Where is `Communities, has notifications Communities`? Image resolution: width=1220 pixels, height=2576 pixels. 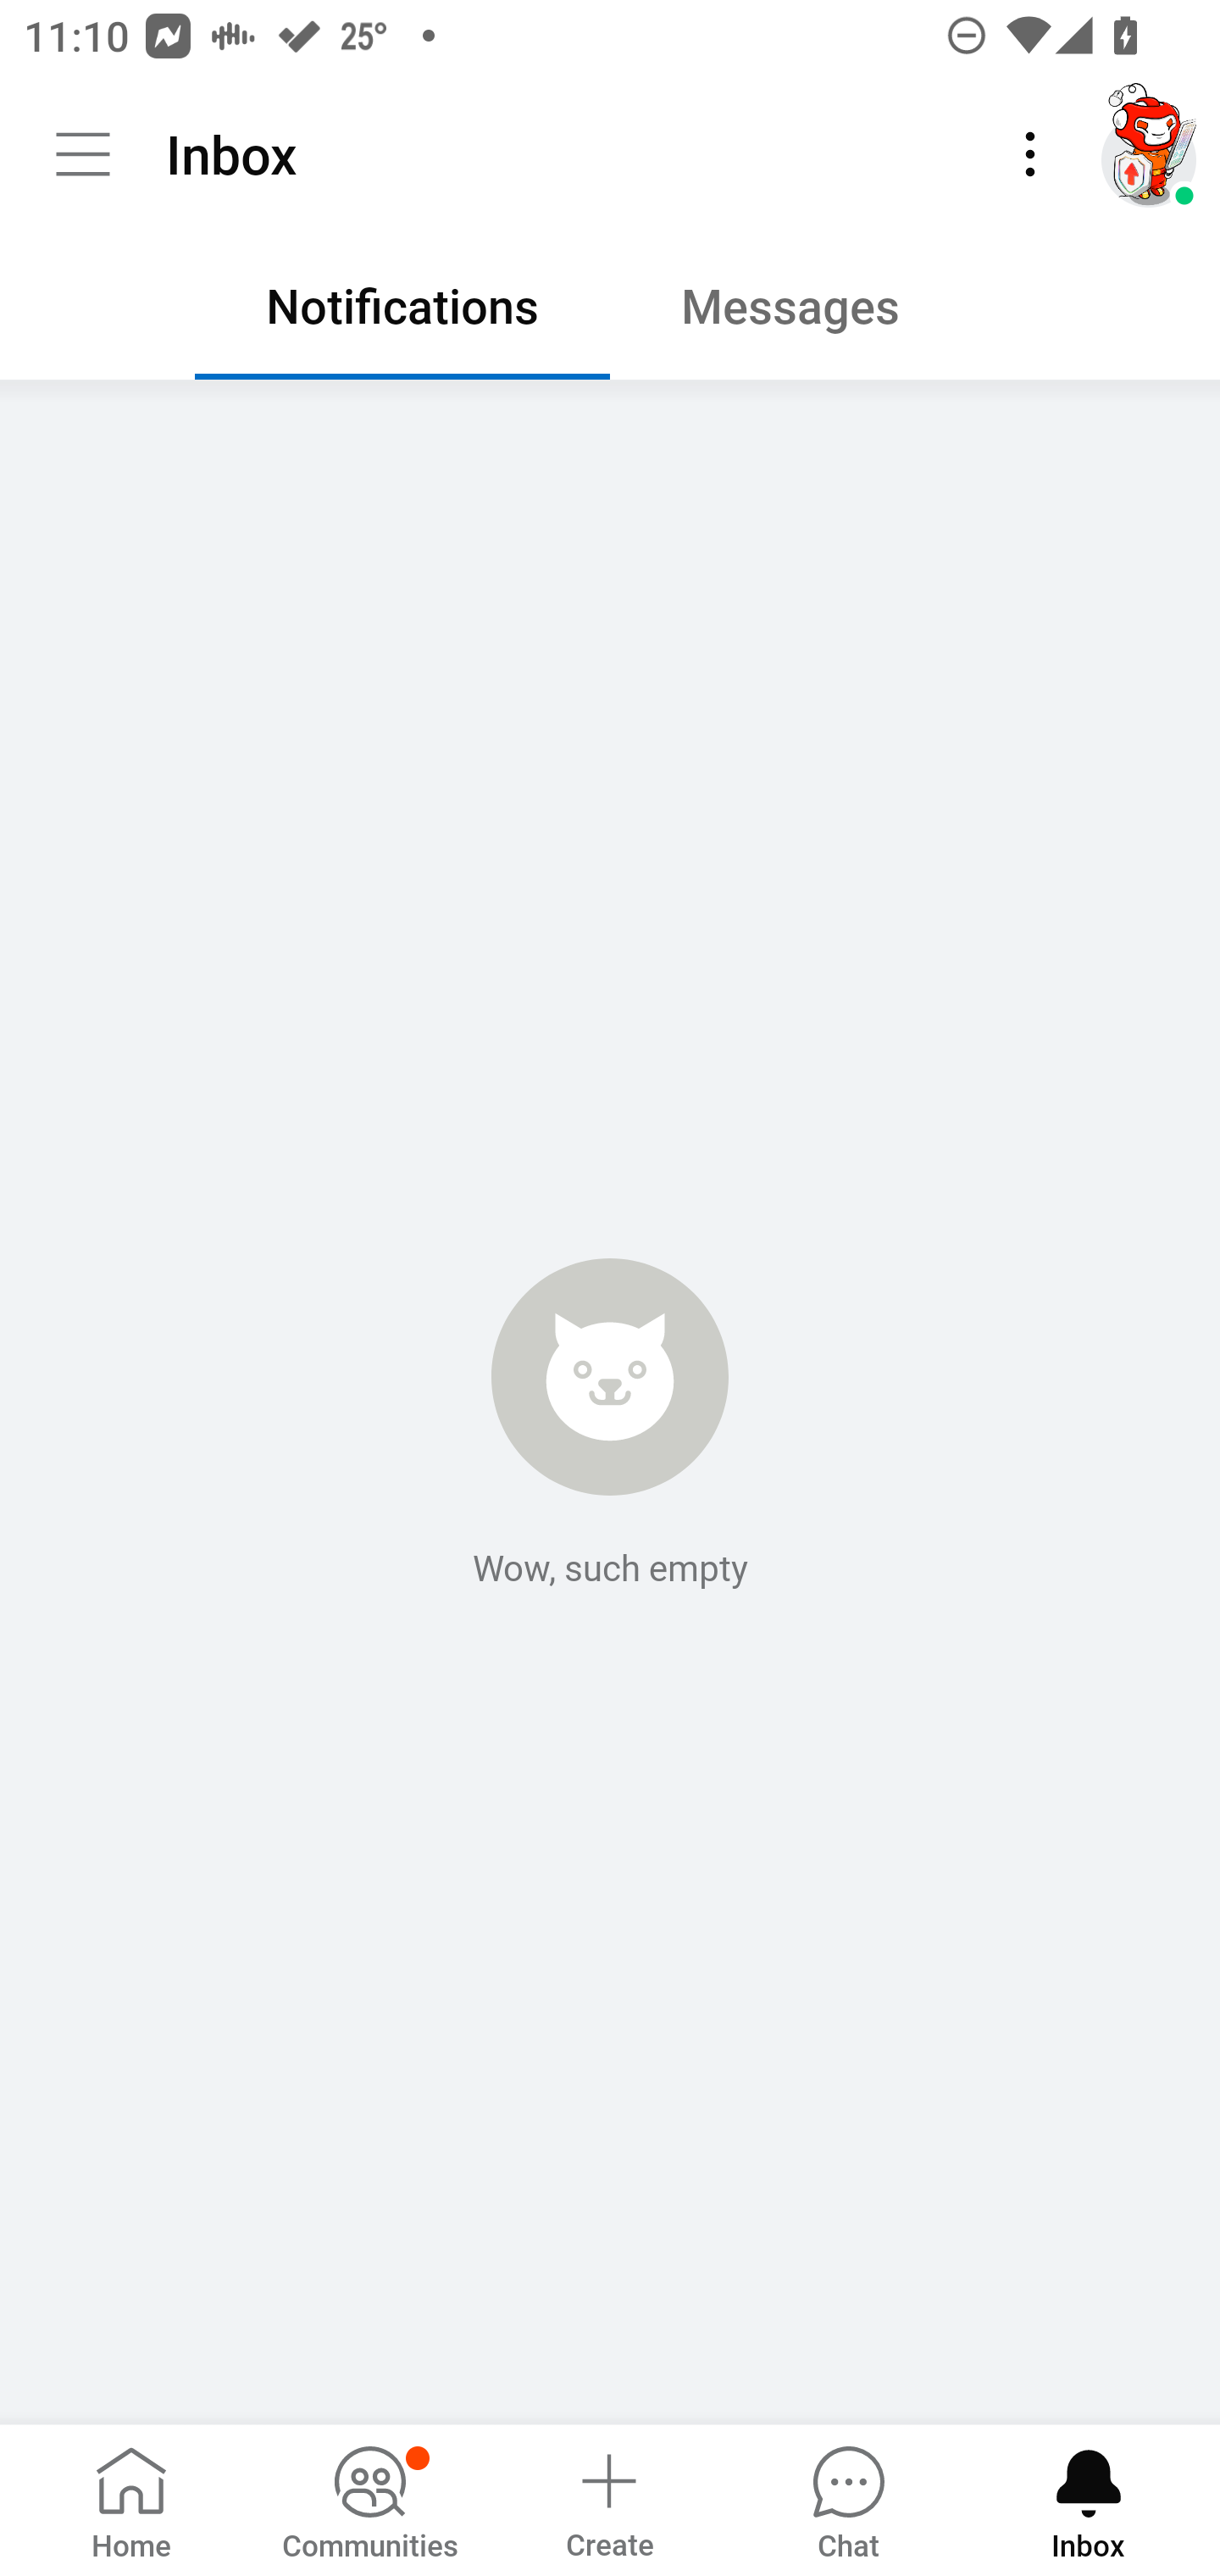 Communities, has notifications Communities is located at coordinates (369, 2498).